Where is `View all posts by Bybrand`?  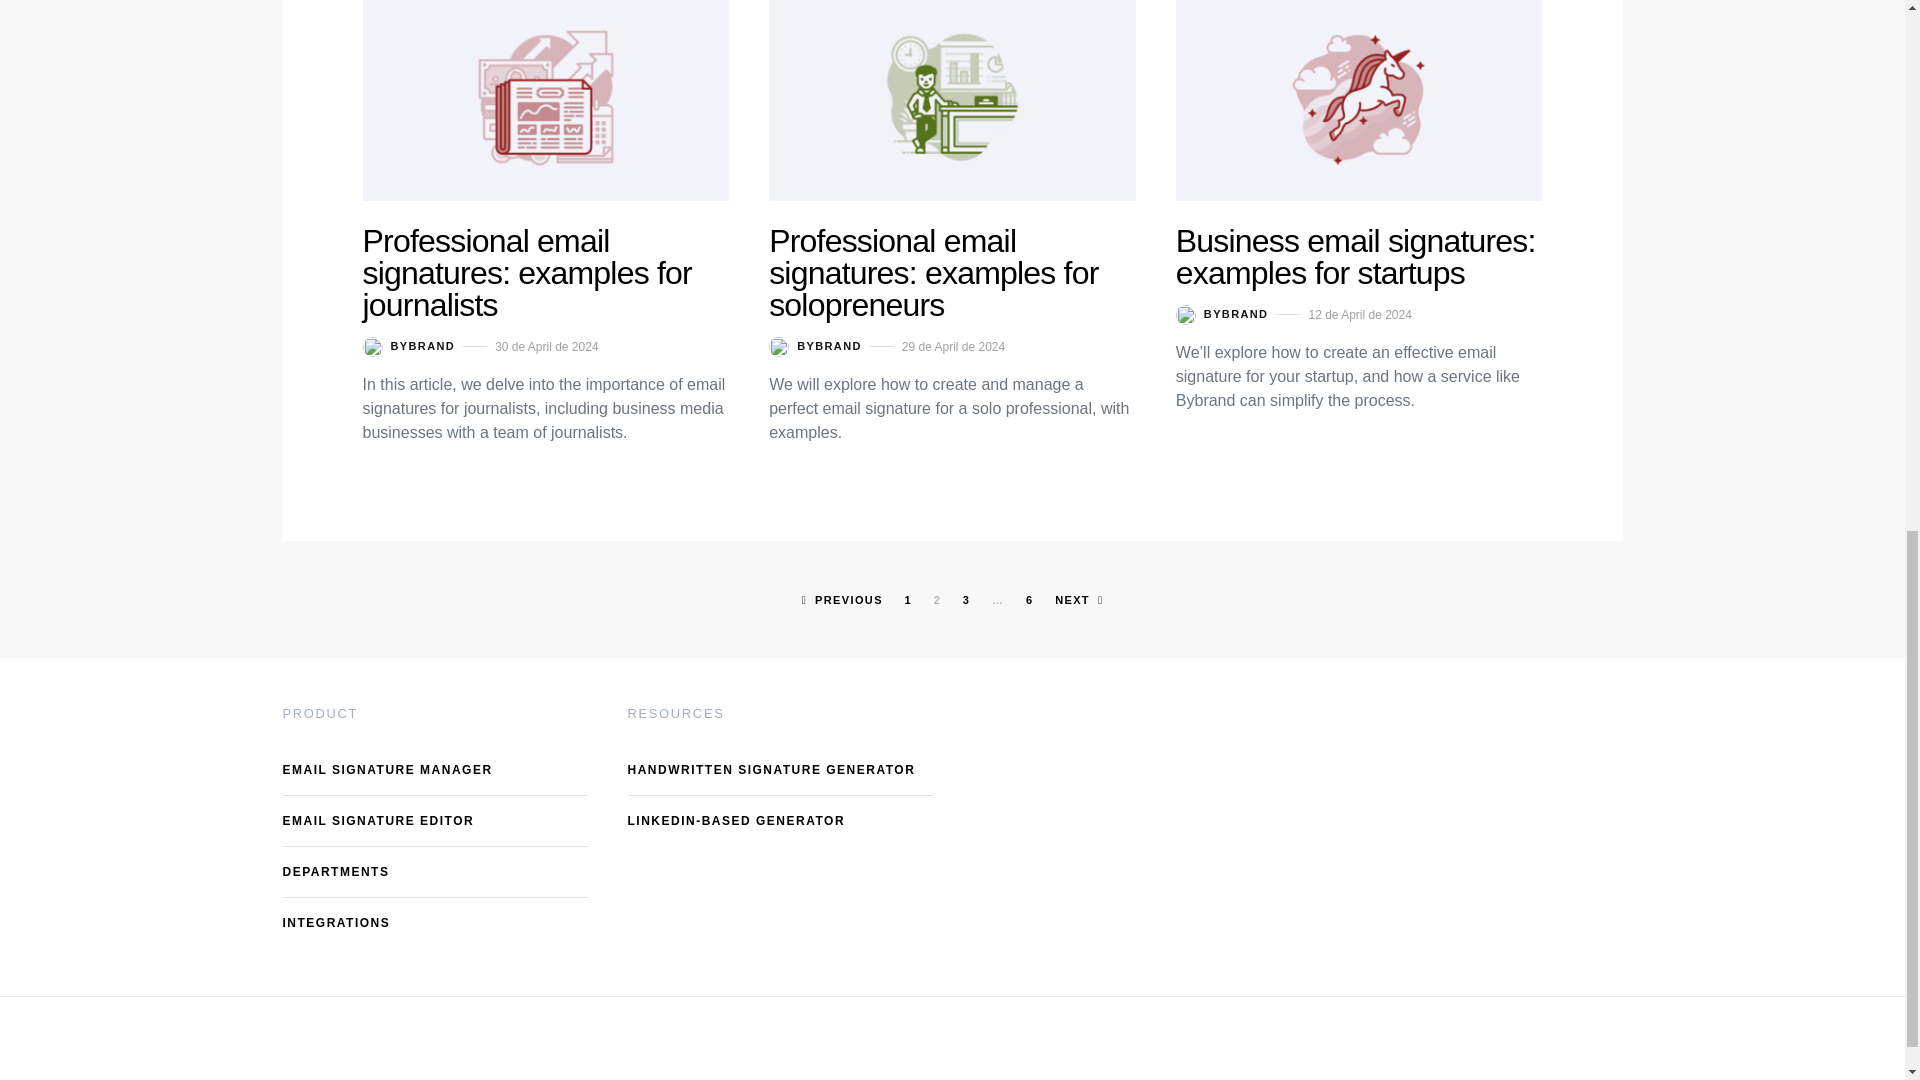
View all posts by Bybrand is located at coordinates (1222, 314).